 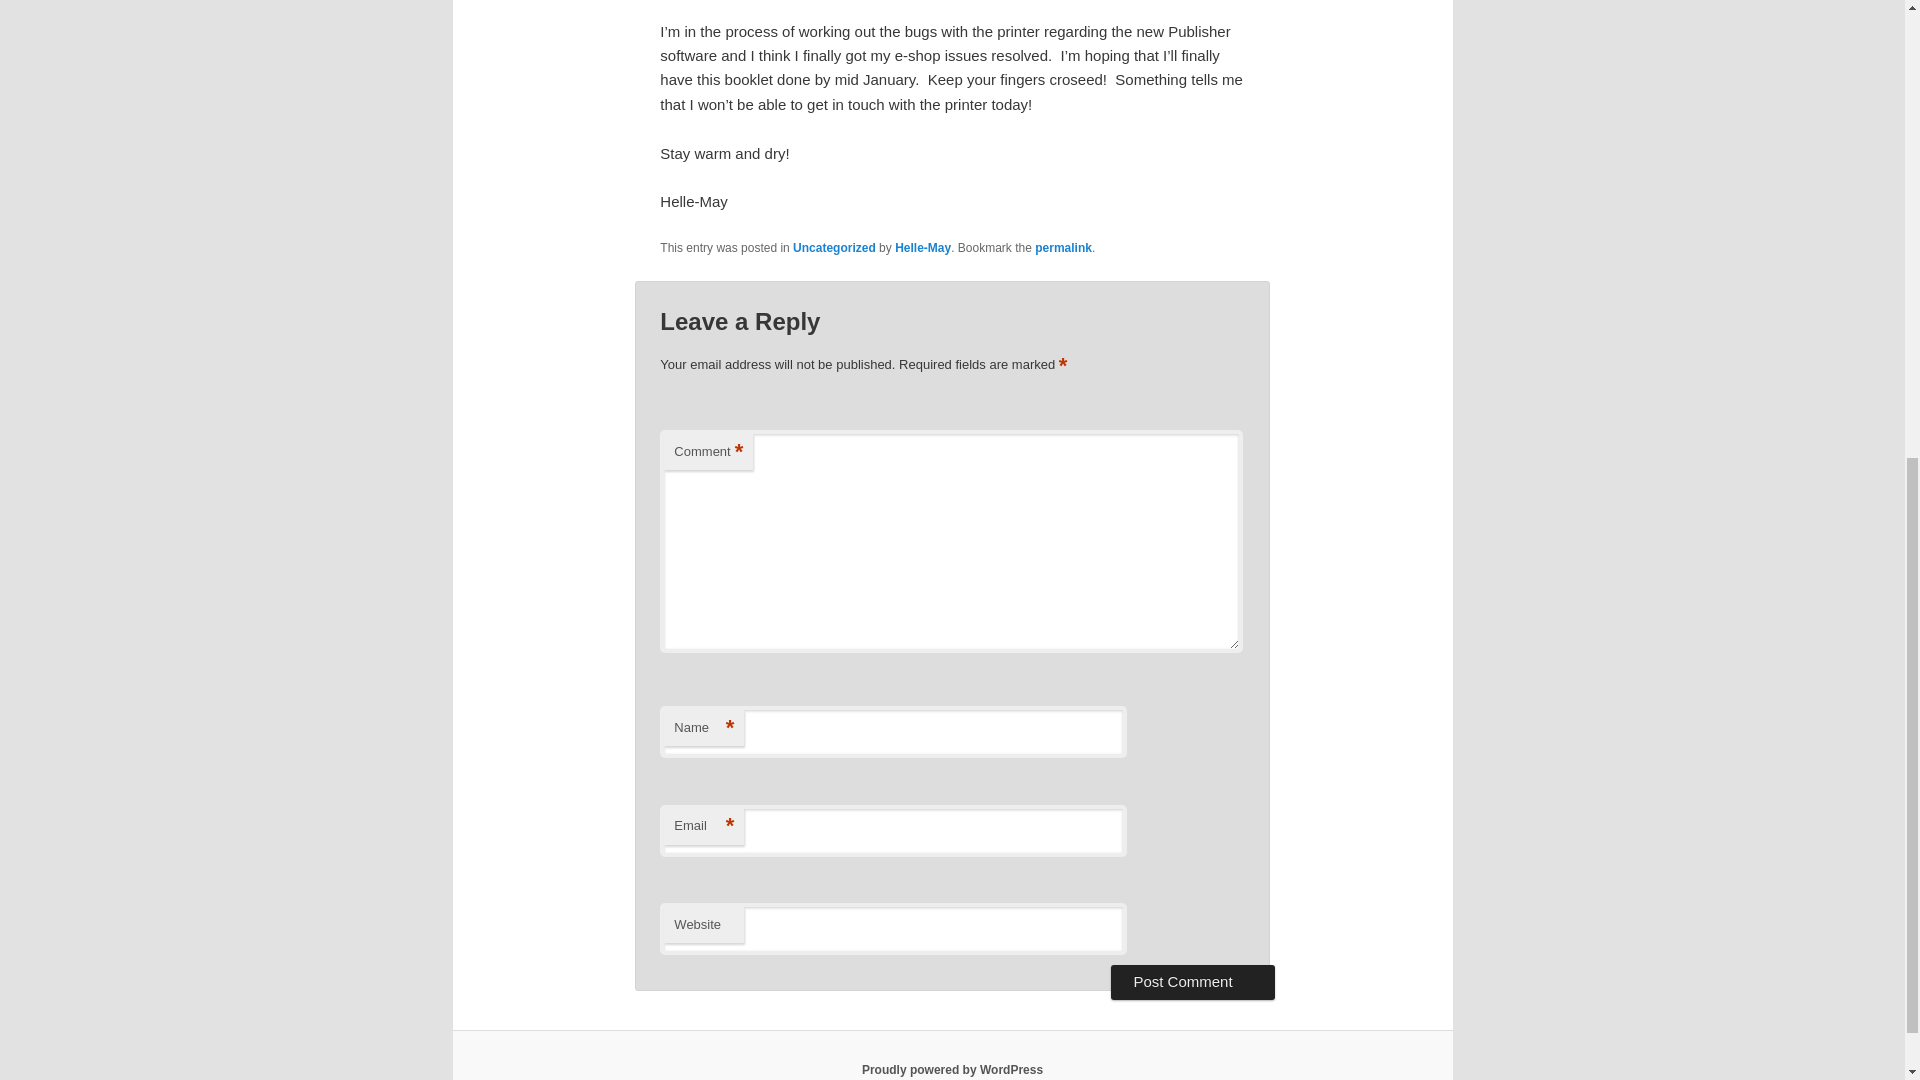 I want to click on Permalink to Winter is here!, so click(x=1063, y=247).